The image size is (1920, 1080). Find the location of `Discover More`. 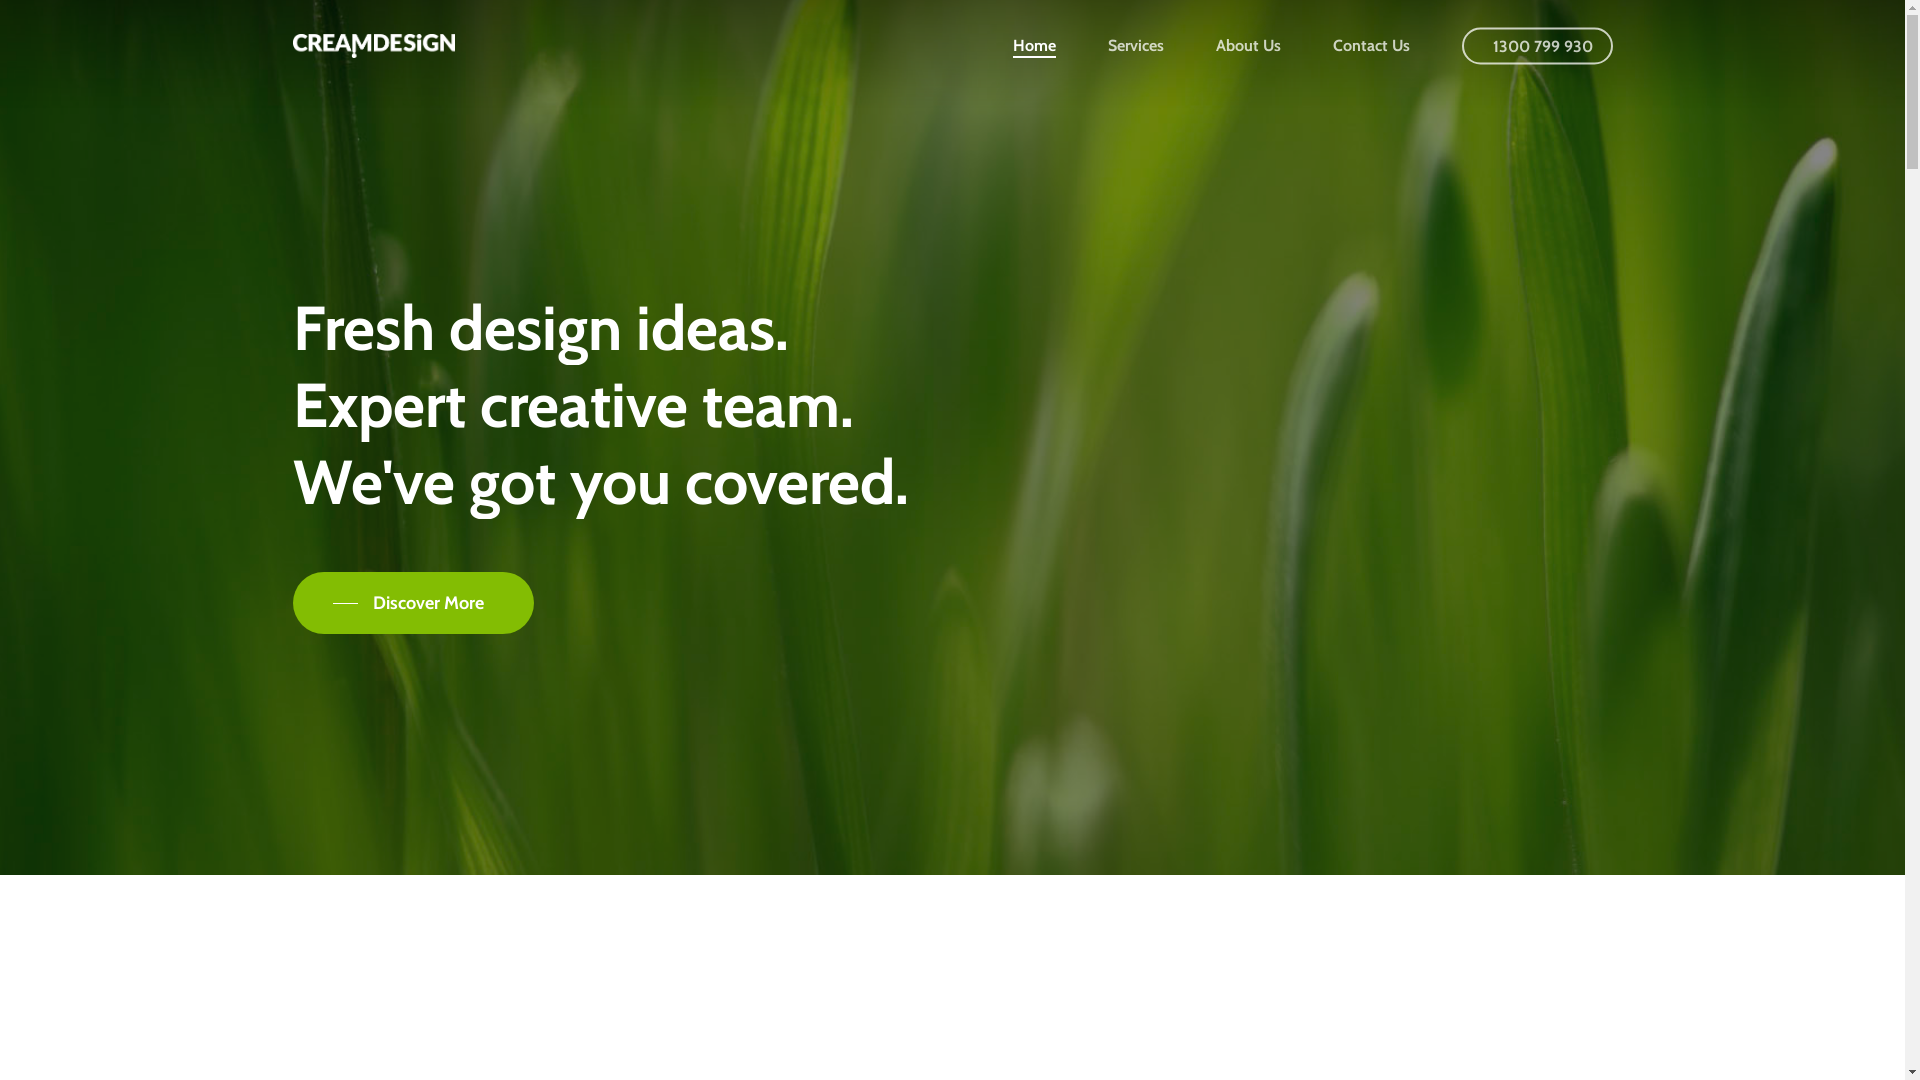

Discover More is located at coordinates (412, 603).